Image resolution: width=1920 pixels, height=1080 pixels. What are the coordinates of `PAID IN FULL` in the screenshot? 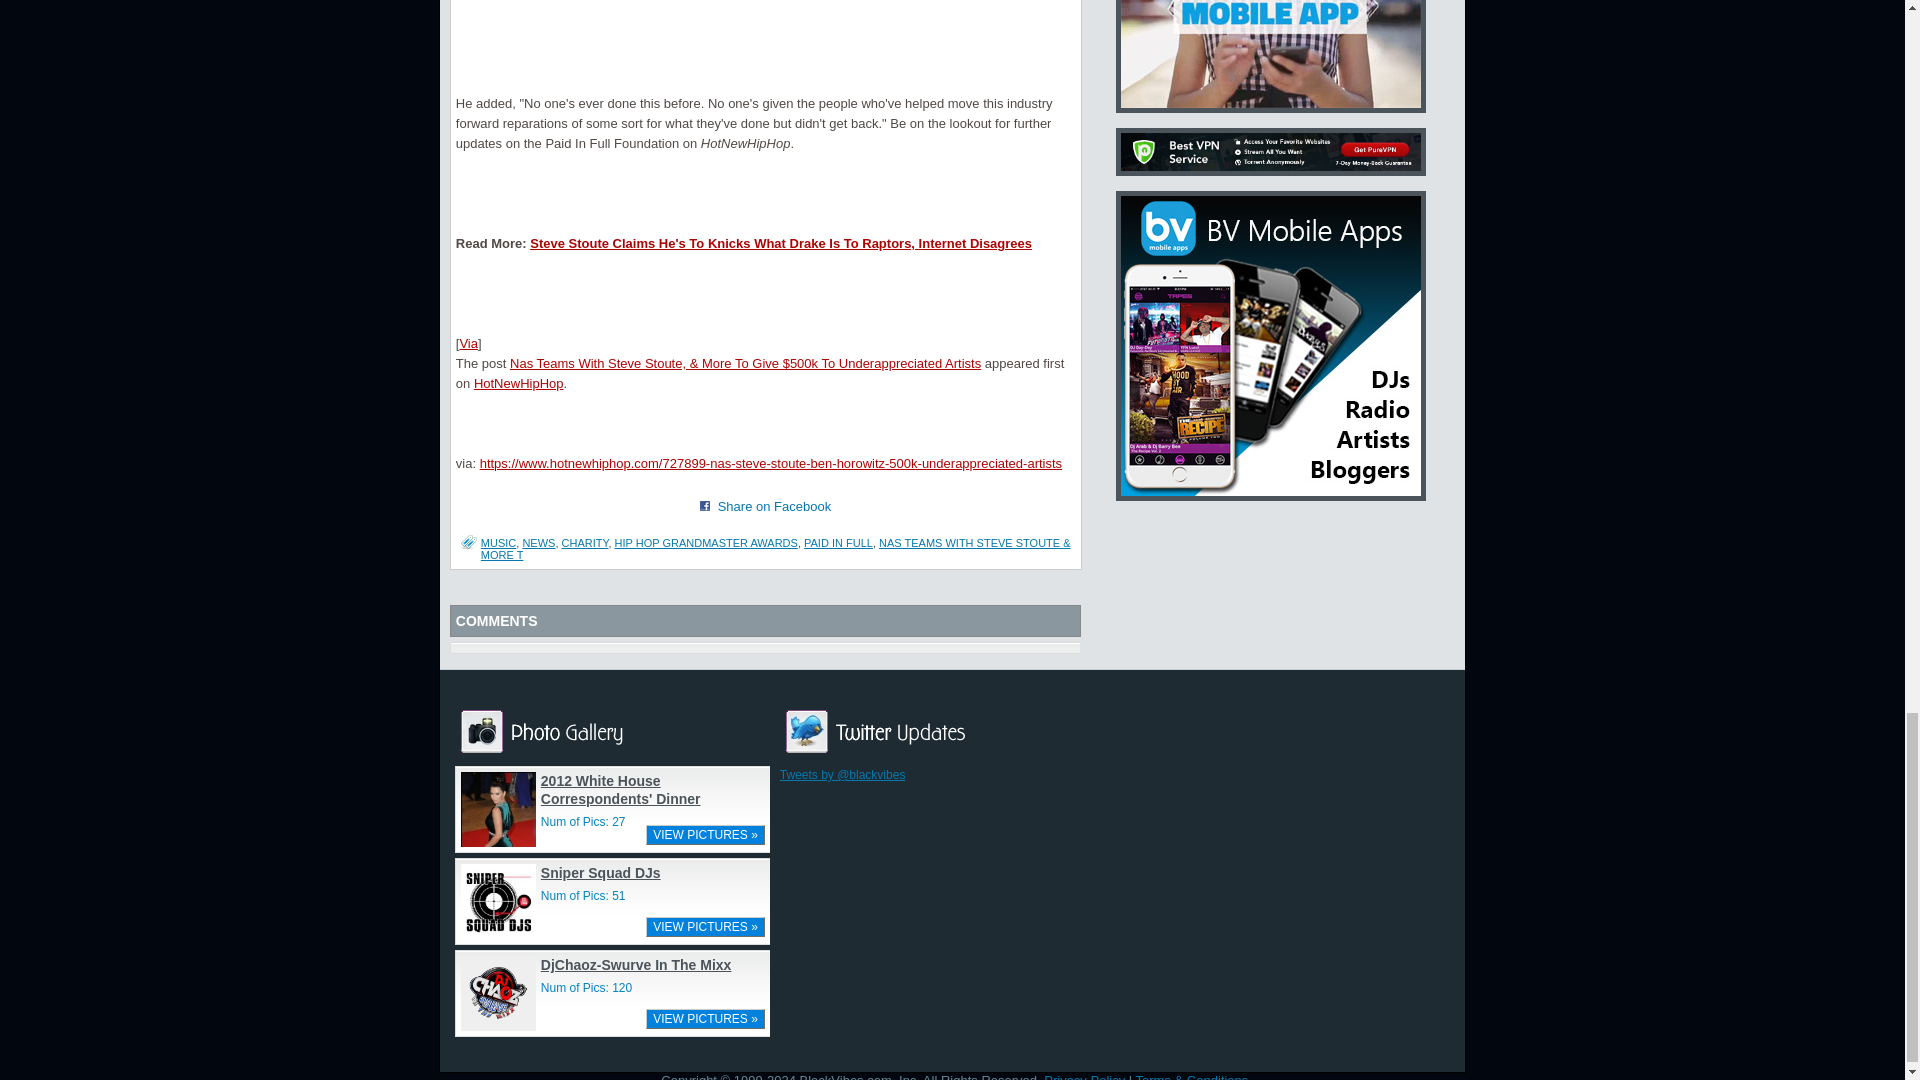 It's located at (838, 542).